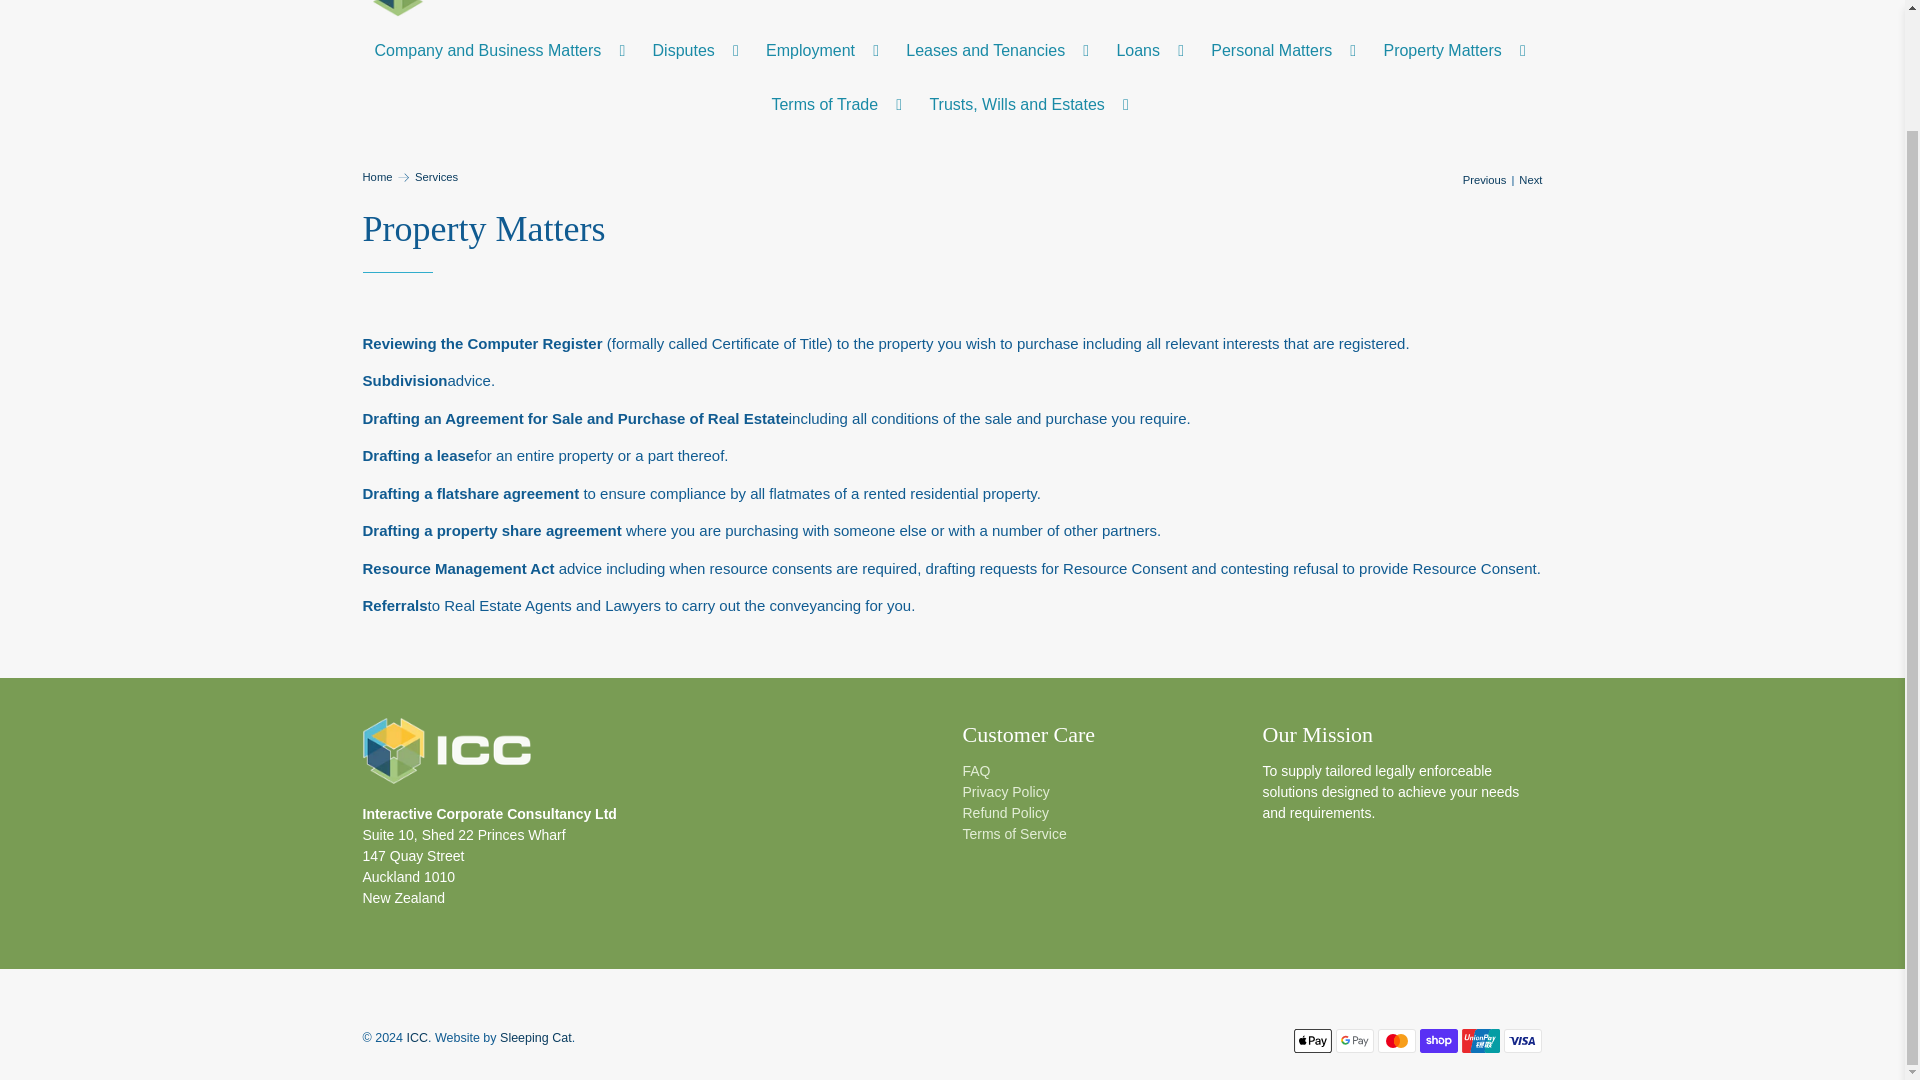  I want to click on Company and Business Matters, so click(502, 50).